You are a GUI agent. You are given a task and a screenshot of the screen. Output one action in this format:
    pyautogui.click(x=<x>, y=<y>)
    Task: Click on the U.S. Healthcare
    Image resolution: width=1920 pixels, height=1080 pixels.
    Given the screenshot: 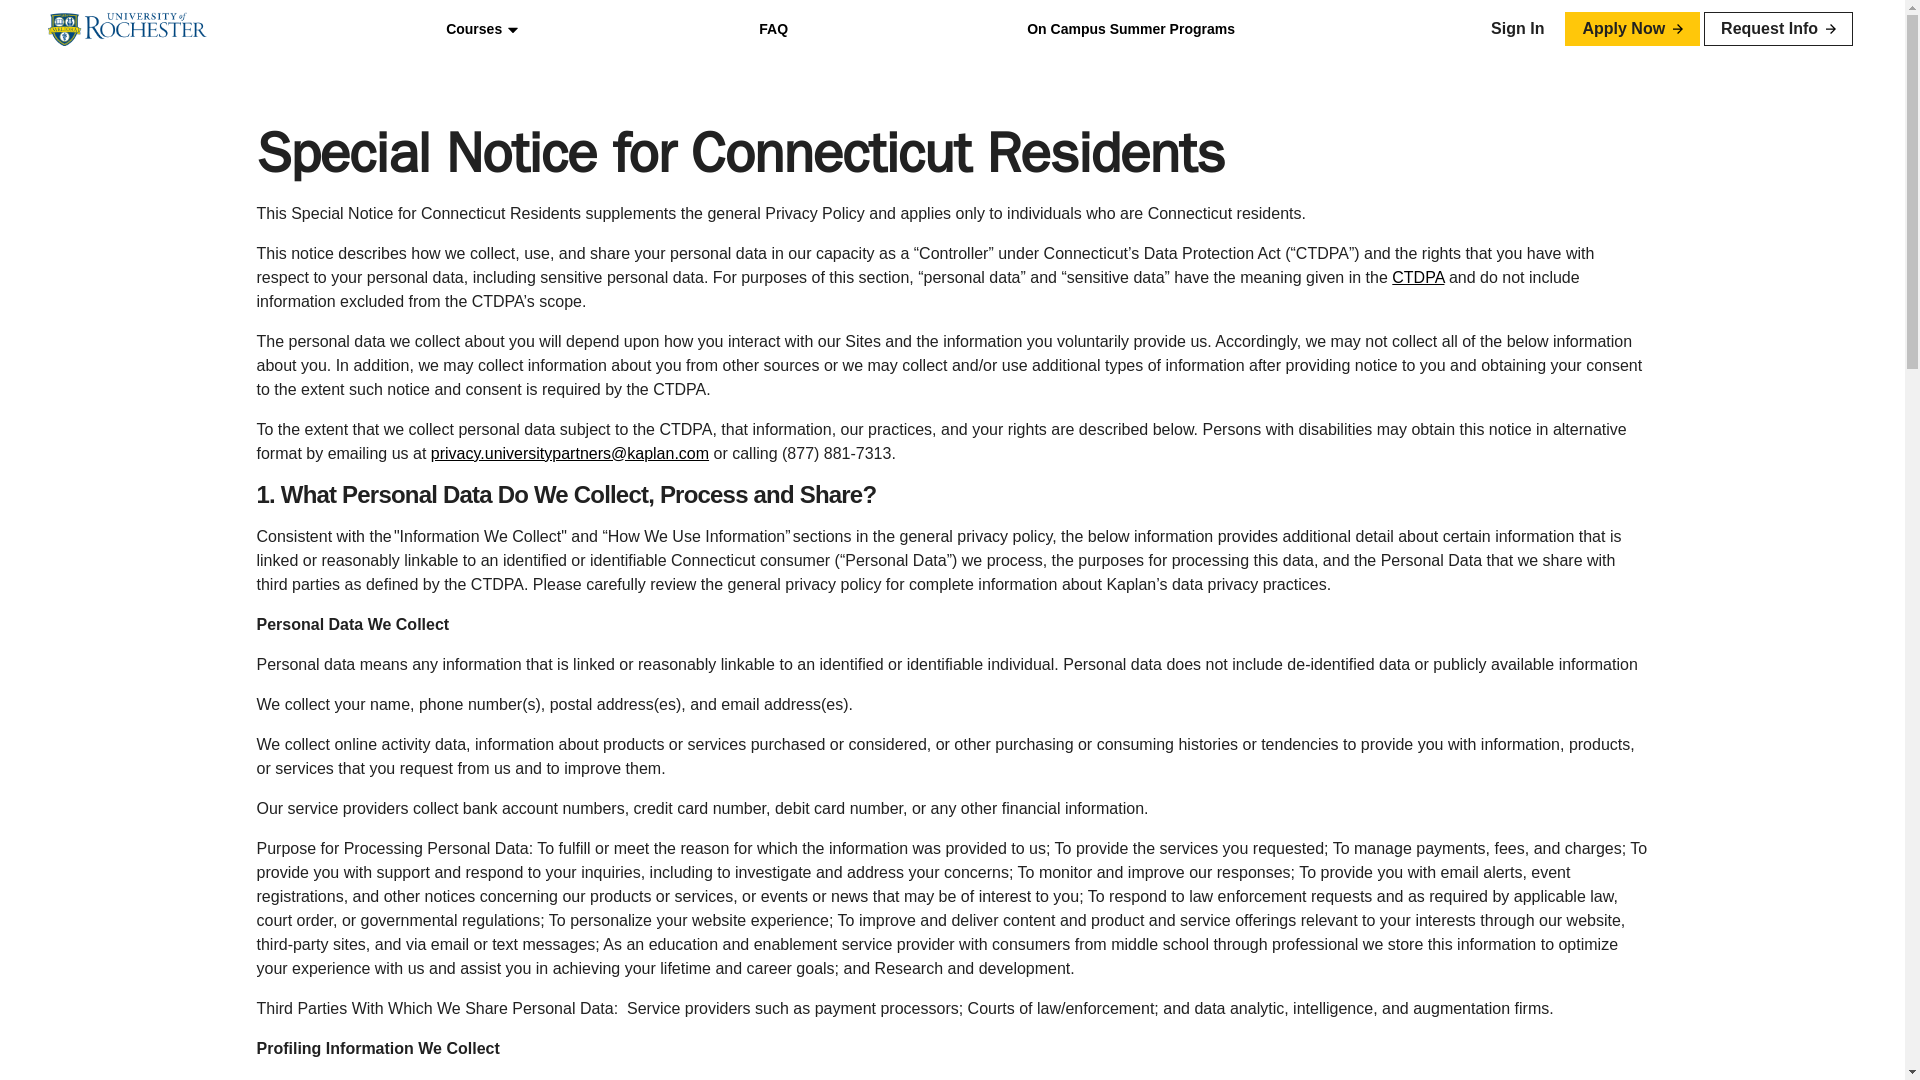 What is the action you would take?
    pyautogui.click(x=552, y=191)
    